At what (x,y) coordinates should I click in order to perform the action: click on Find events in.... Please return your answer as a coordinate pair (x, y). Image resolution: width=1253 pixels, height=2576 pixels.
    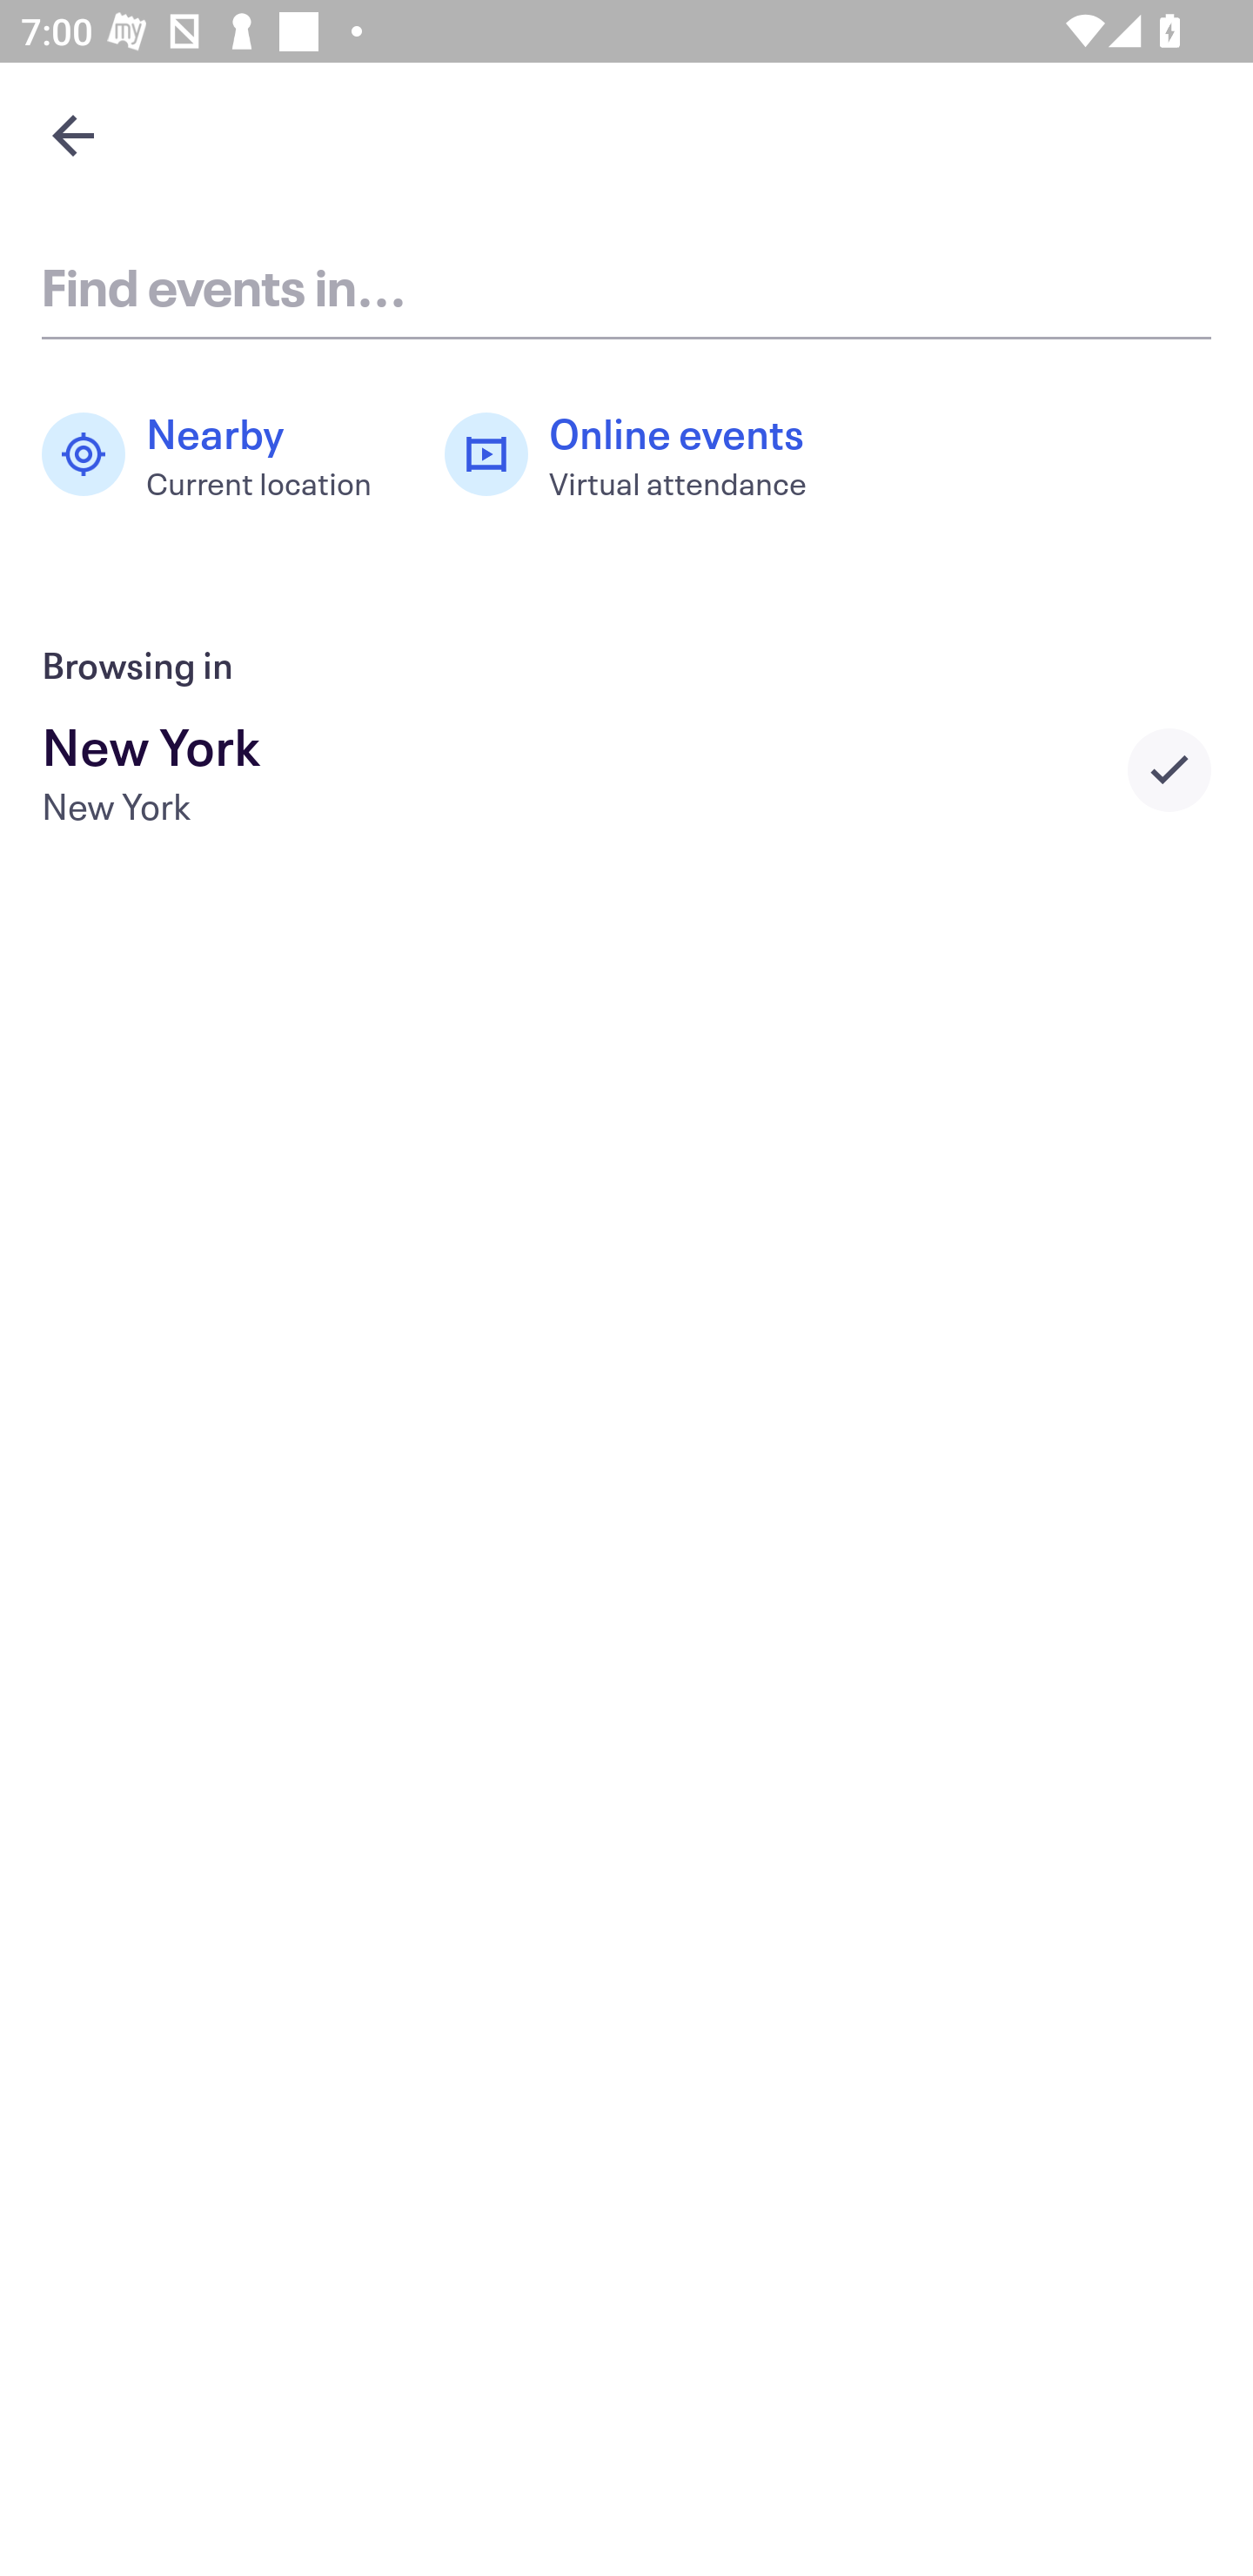
    Looking at the image, I should click on (626, 285).